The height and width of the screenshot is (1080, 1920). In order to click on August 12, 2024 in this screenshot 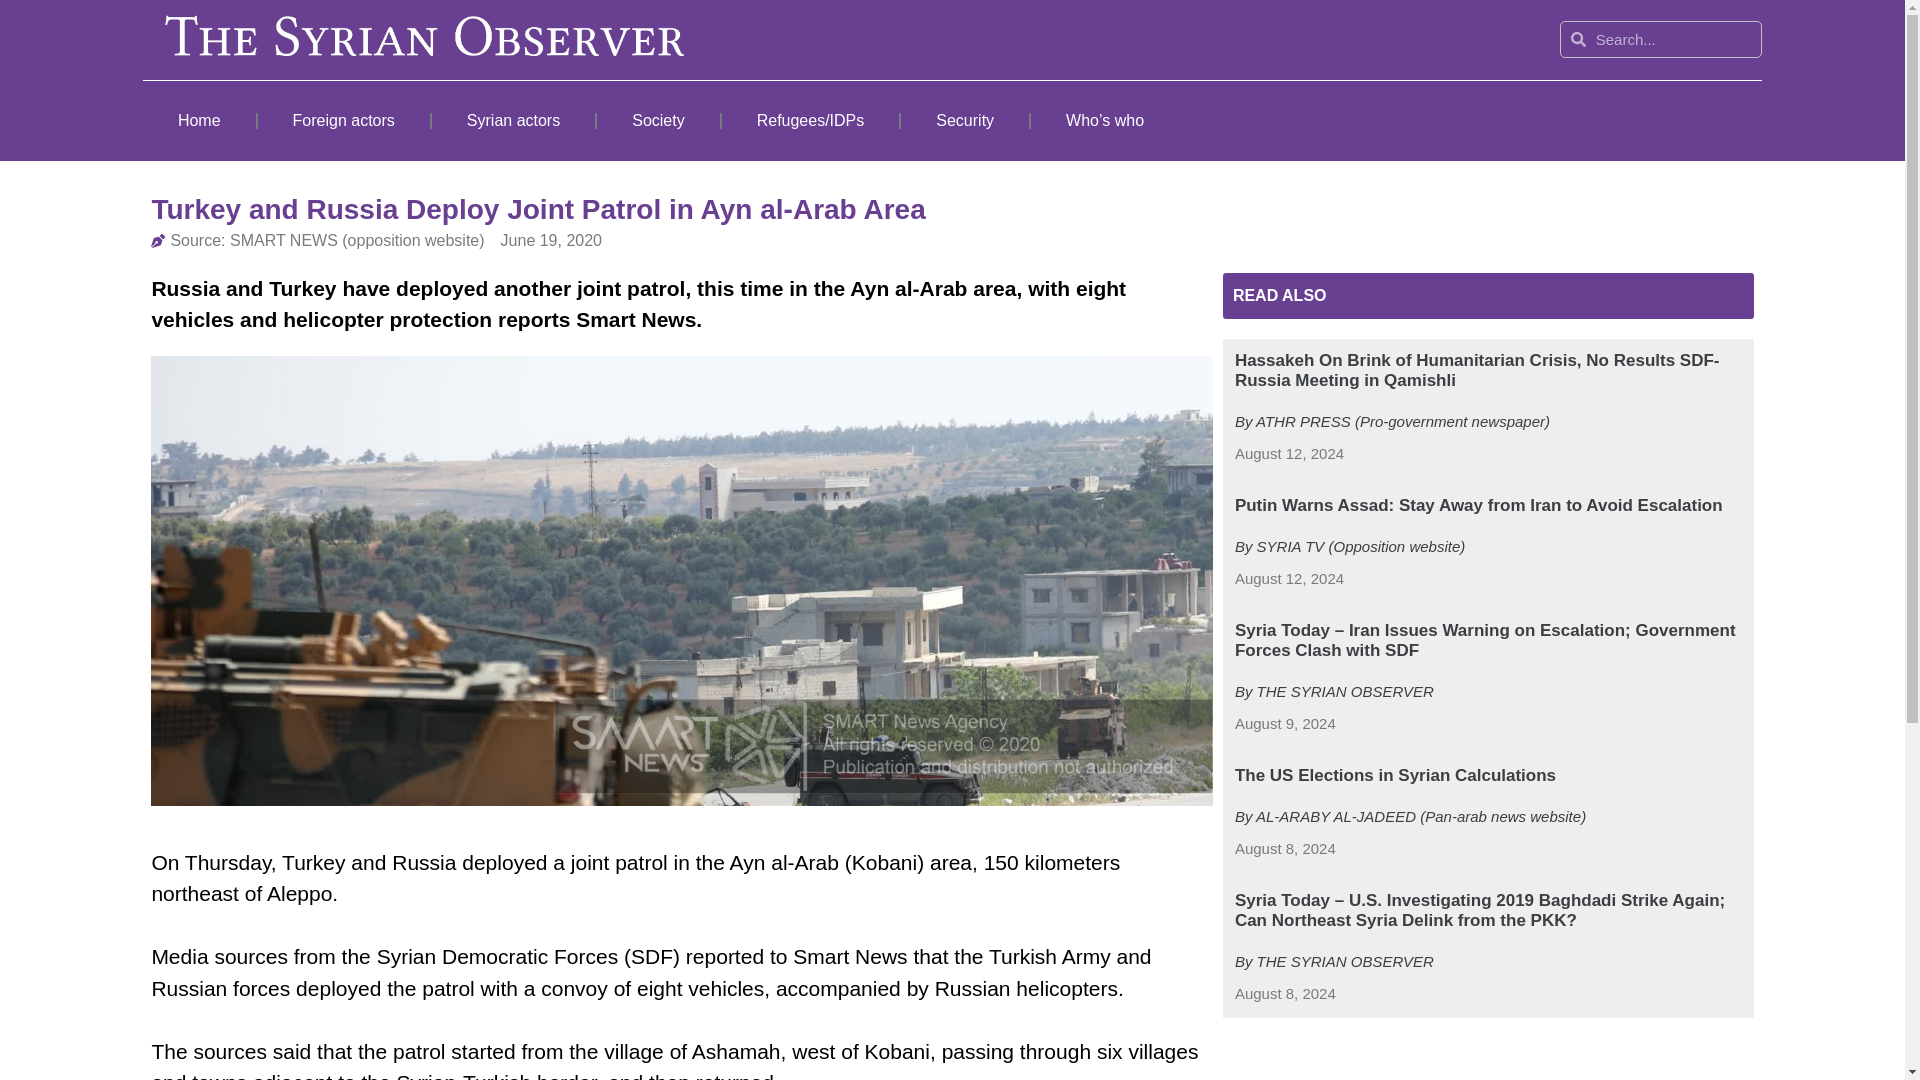, I will do `click(1289, 454)`.